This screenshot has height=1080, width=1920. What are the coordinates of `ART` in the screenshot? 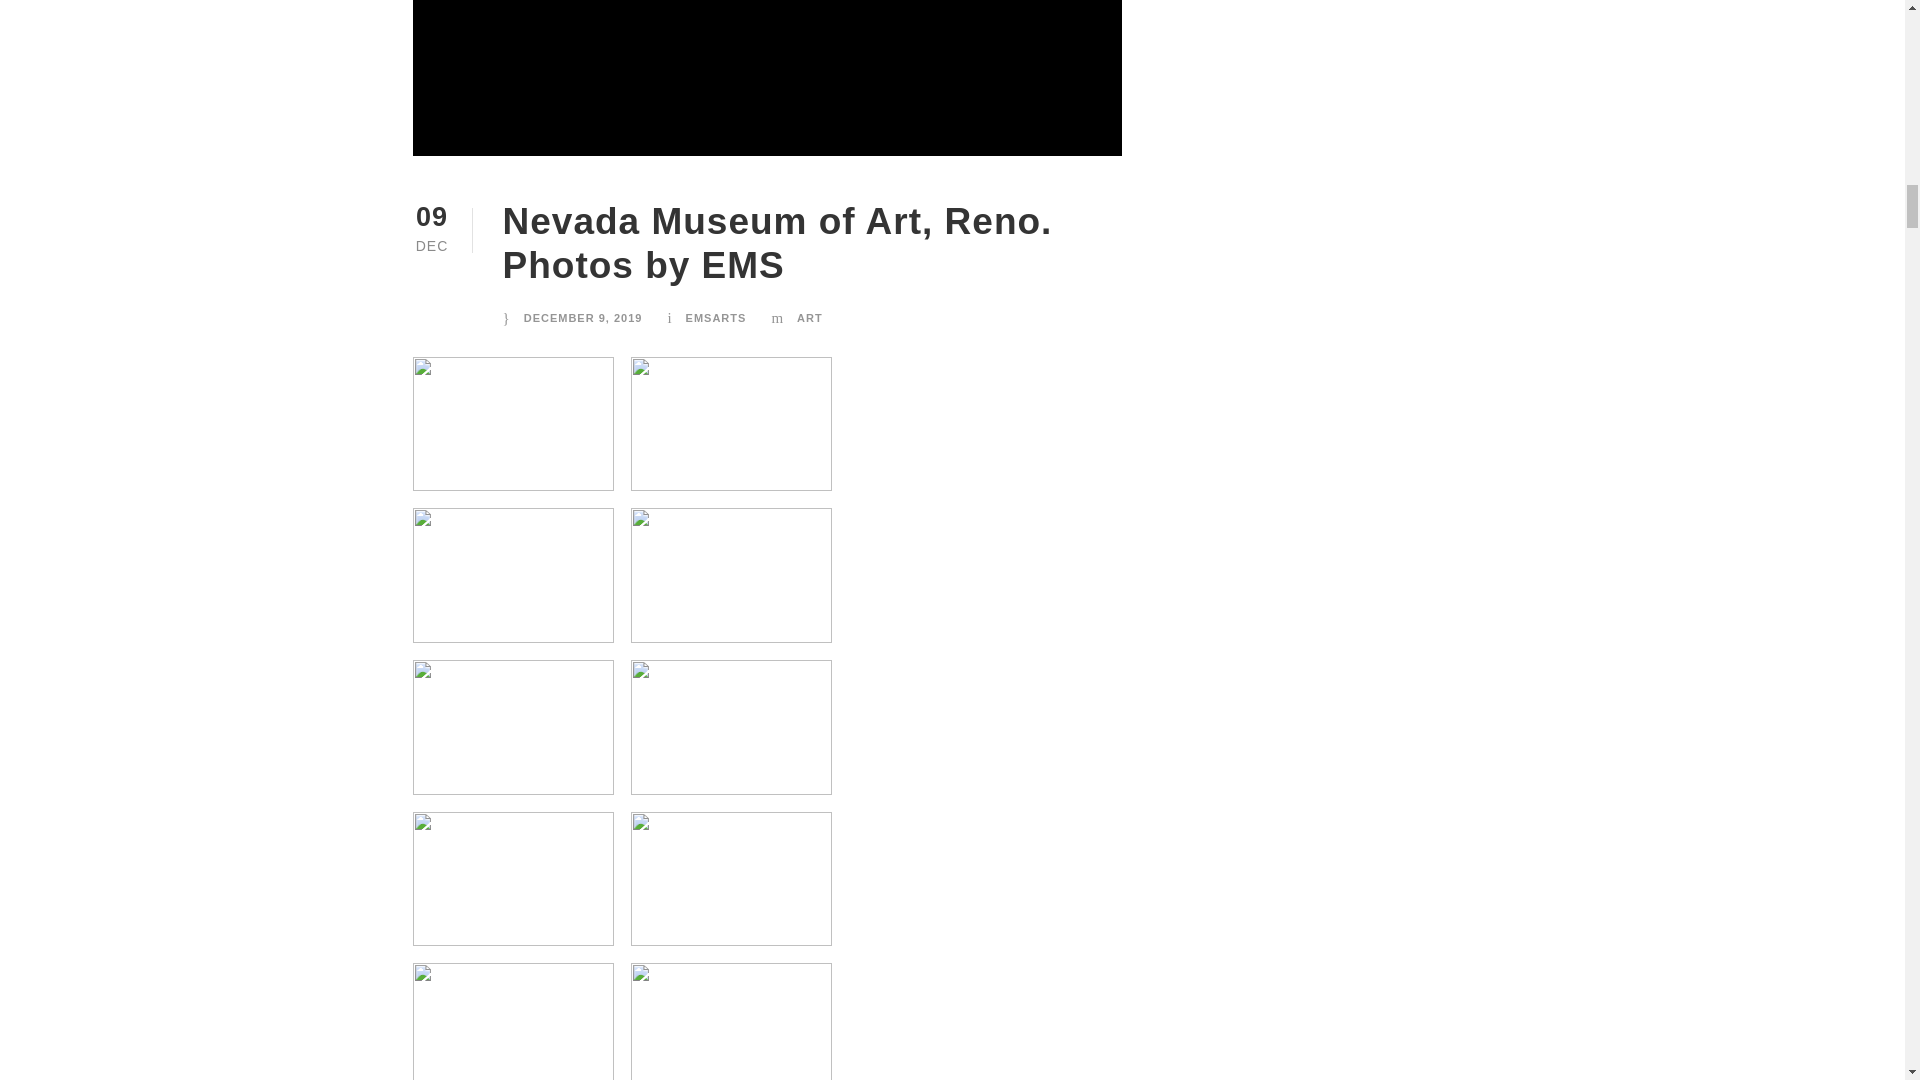 It's located at (810, 318).